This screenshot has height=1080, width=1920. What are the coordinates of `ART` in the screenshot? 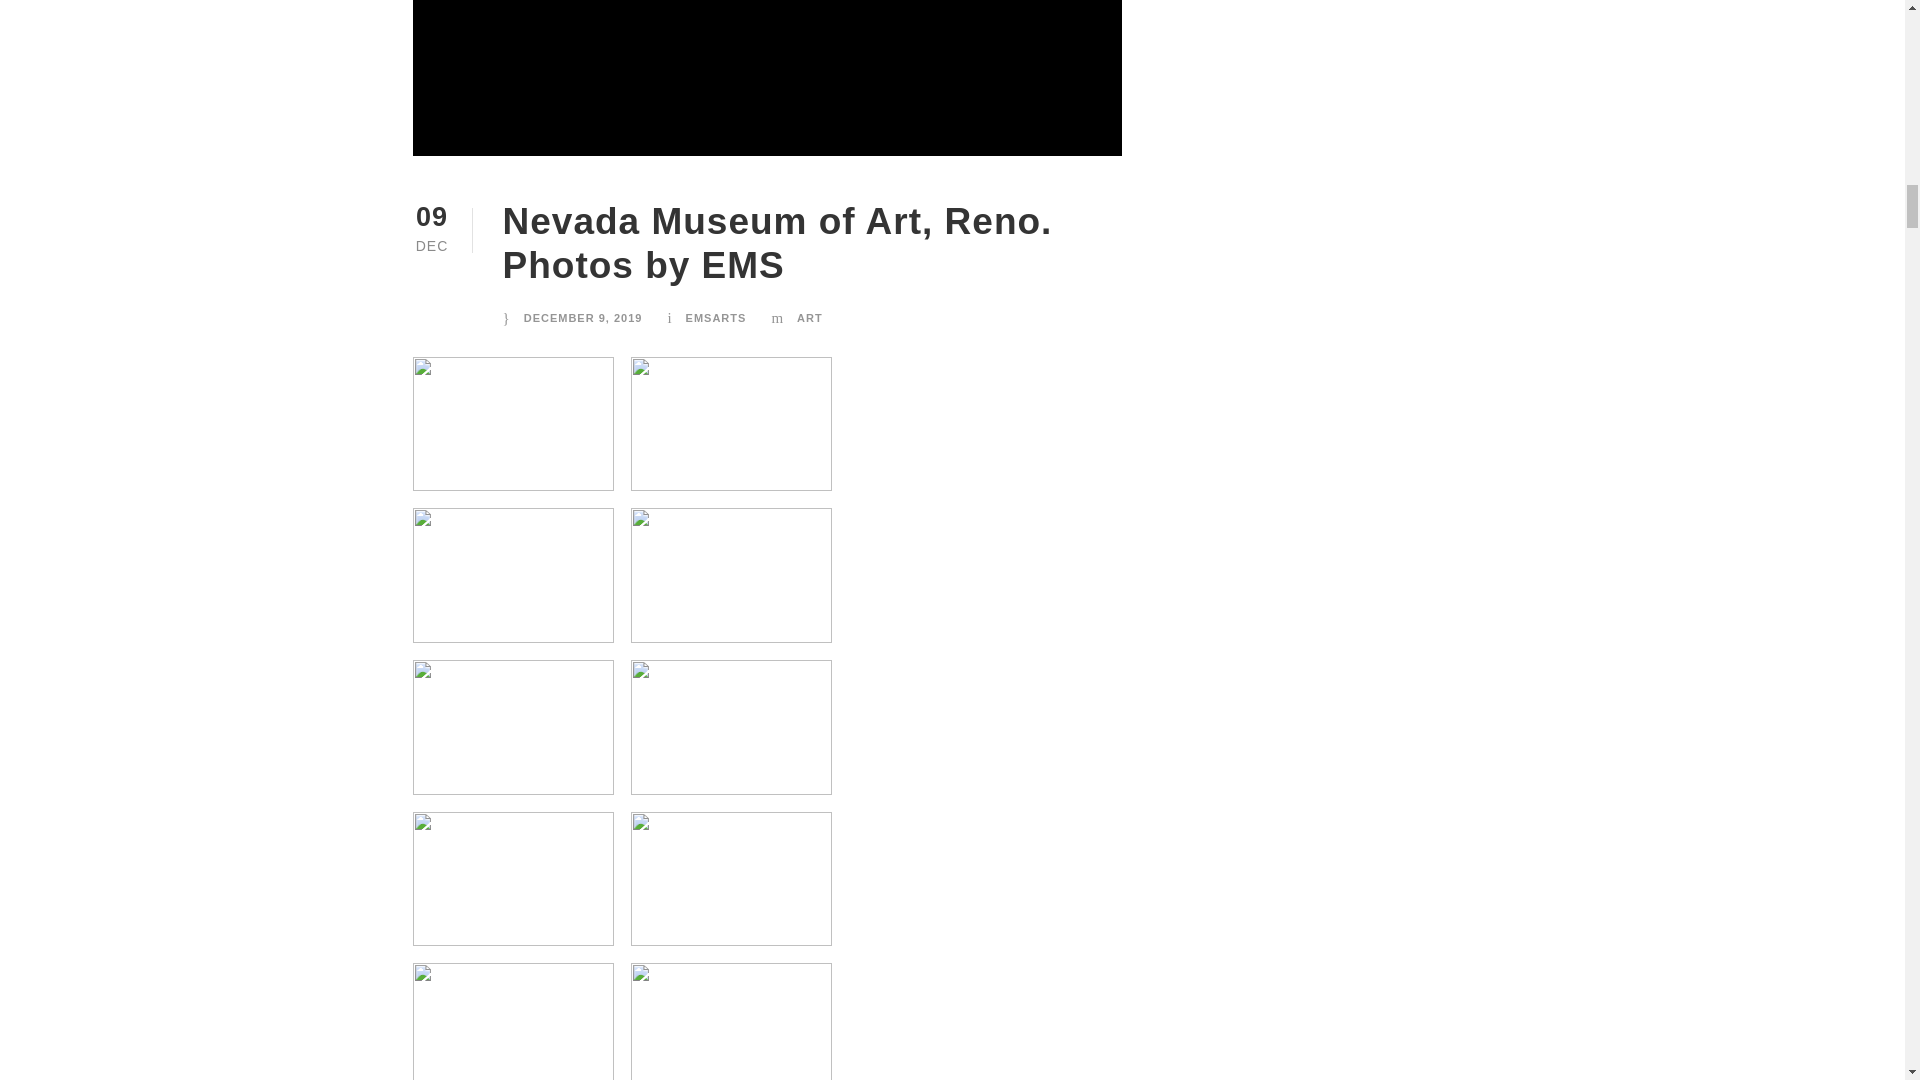 It's located at (810, 318).